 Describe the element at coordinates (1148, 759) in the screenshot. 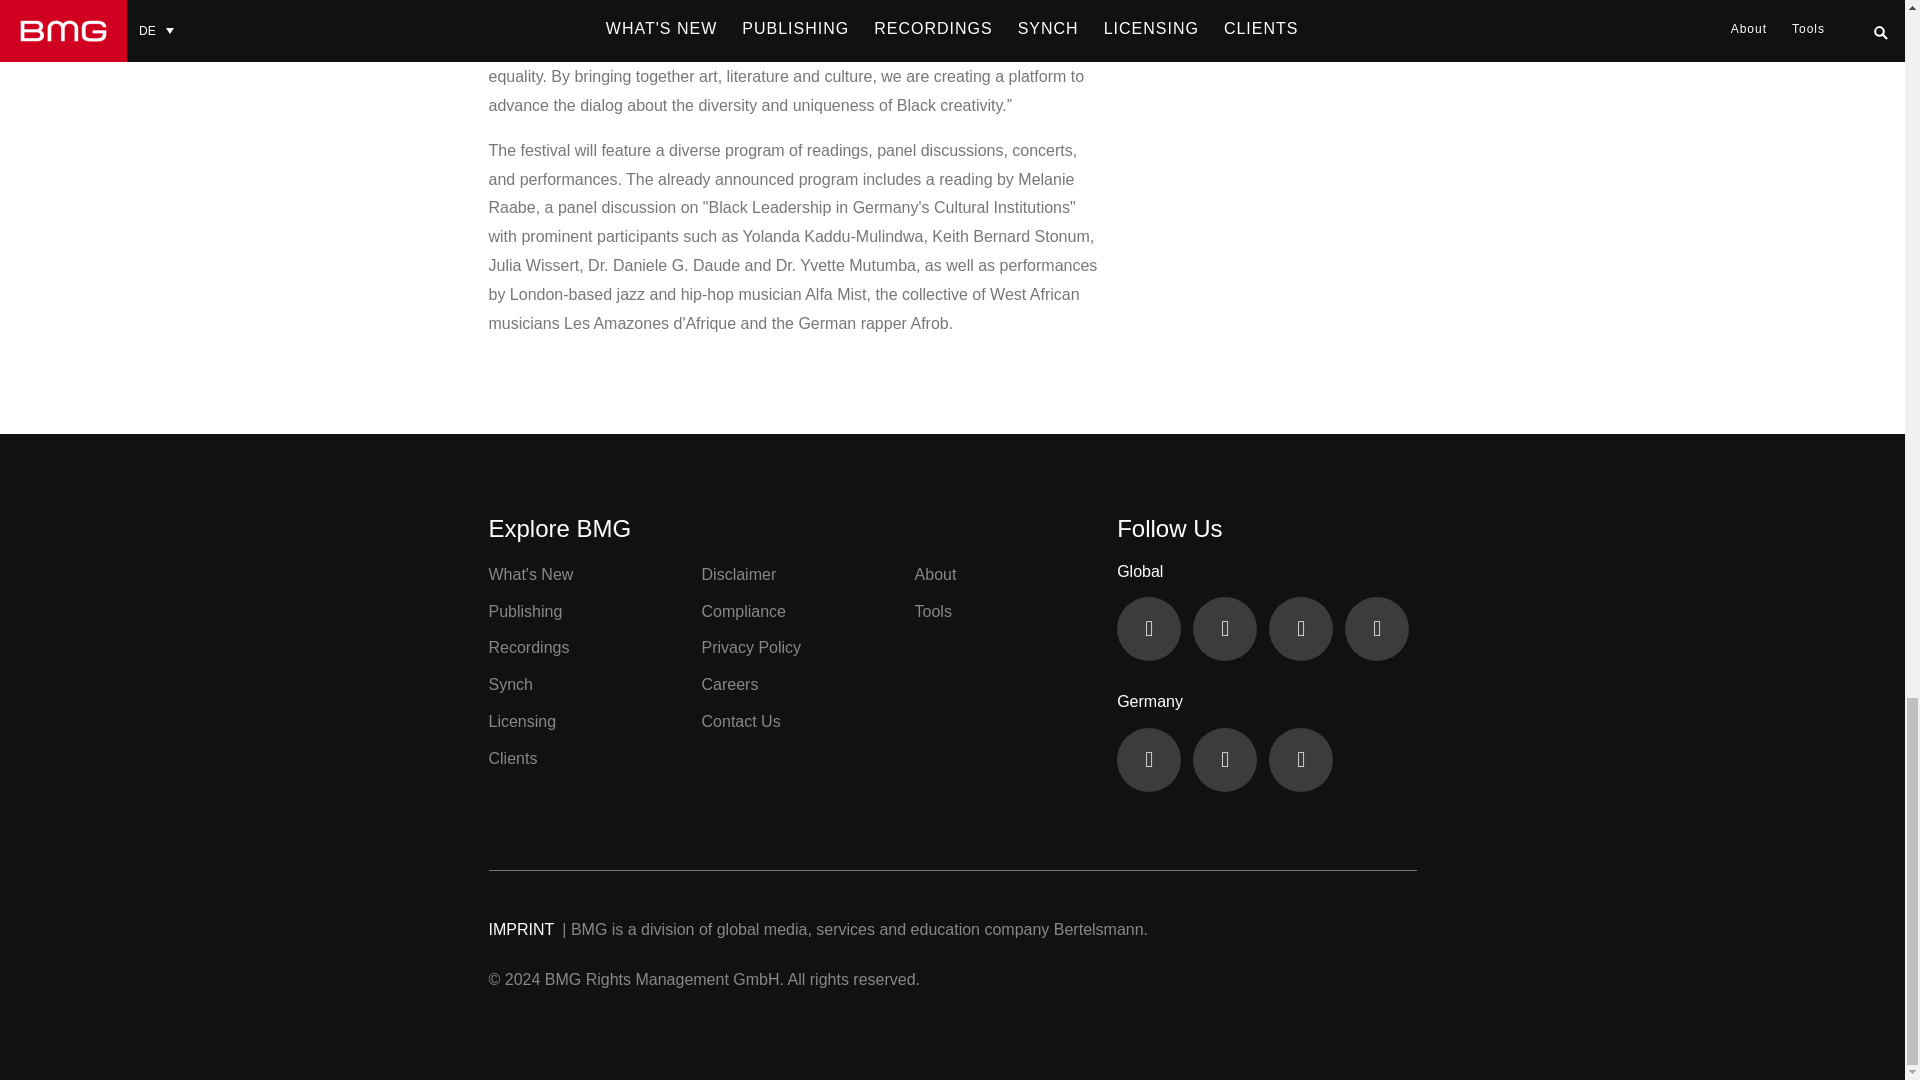

I see `Facebook` at that location.